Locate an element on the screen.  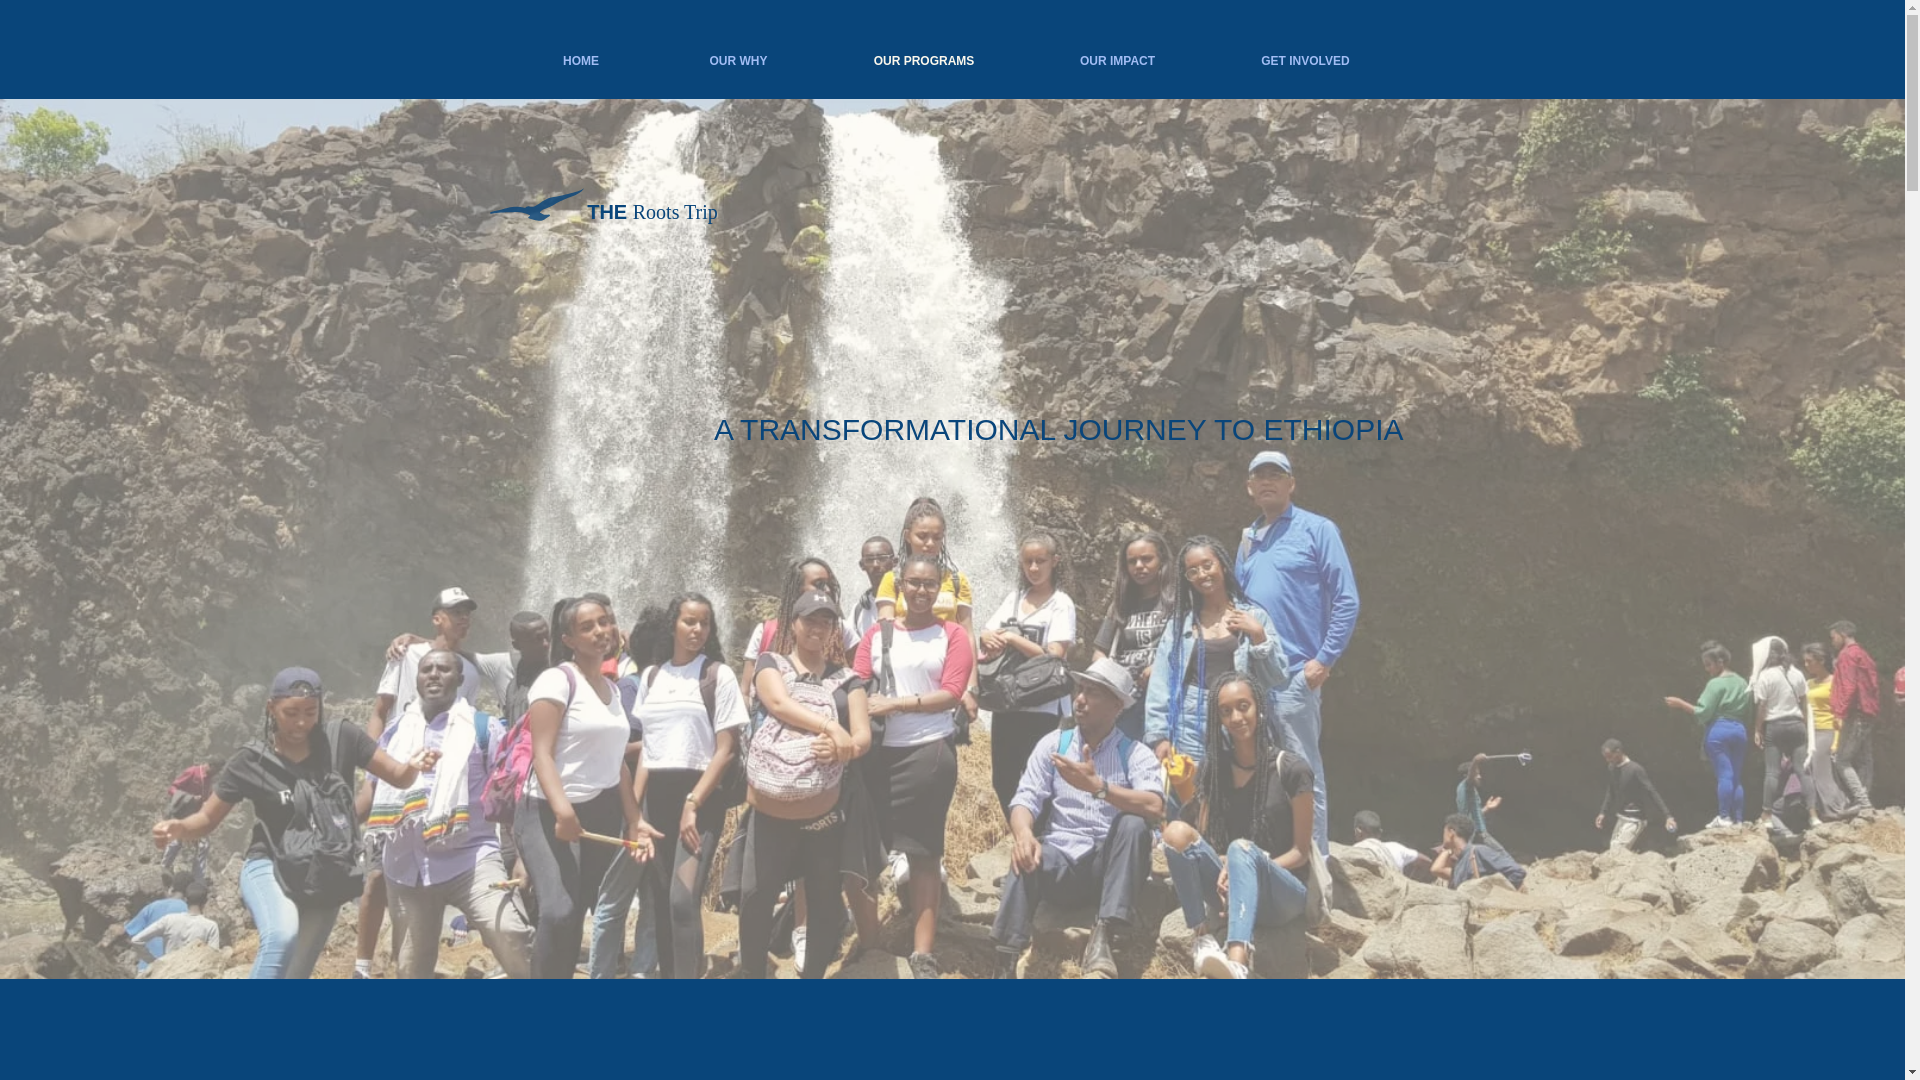
HOME is located at coordinates (580, 60).